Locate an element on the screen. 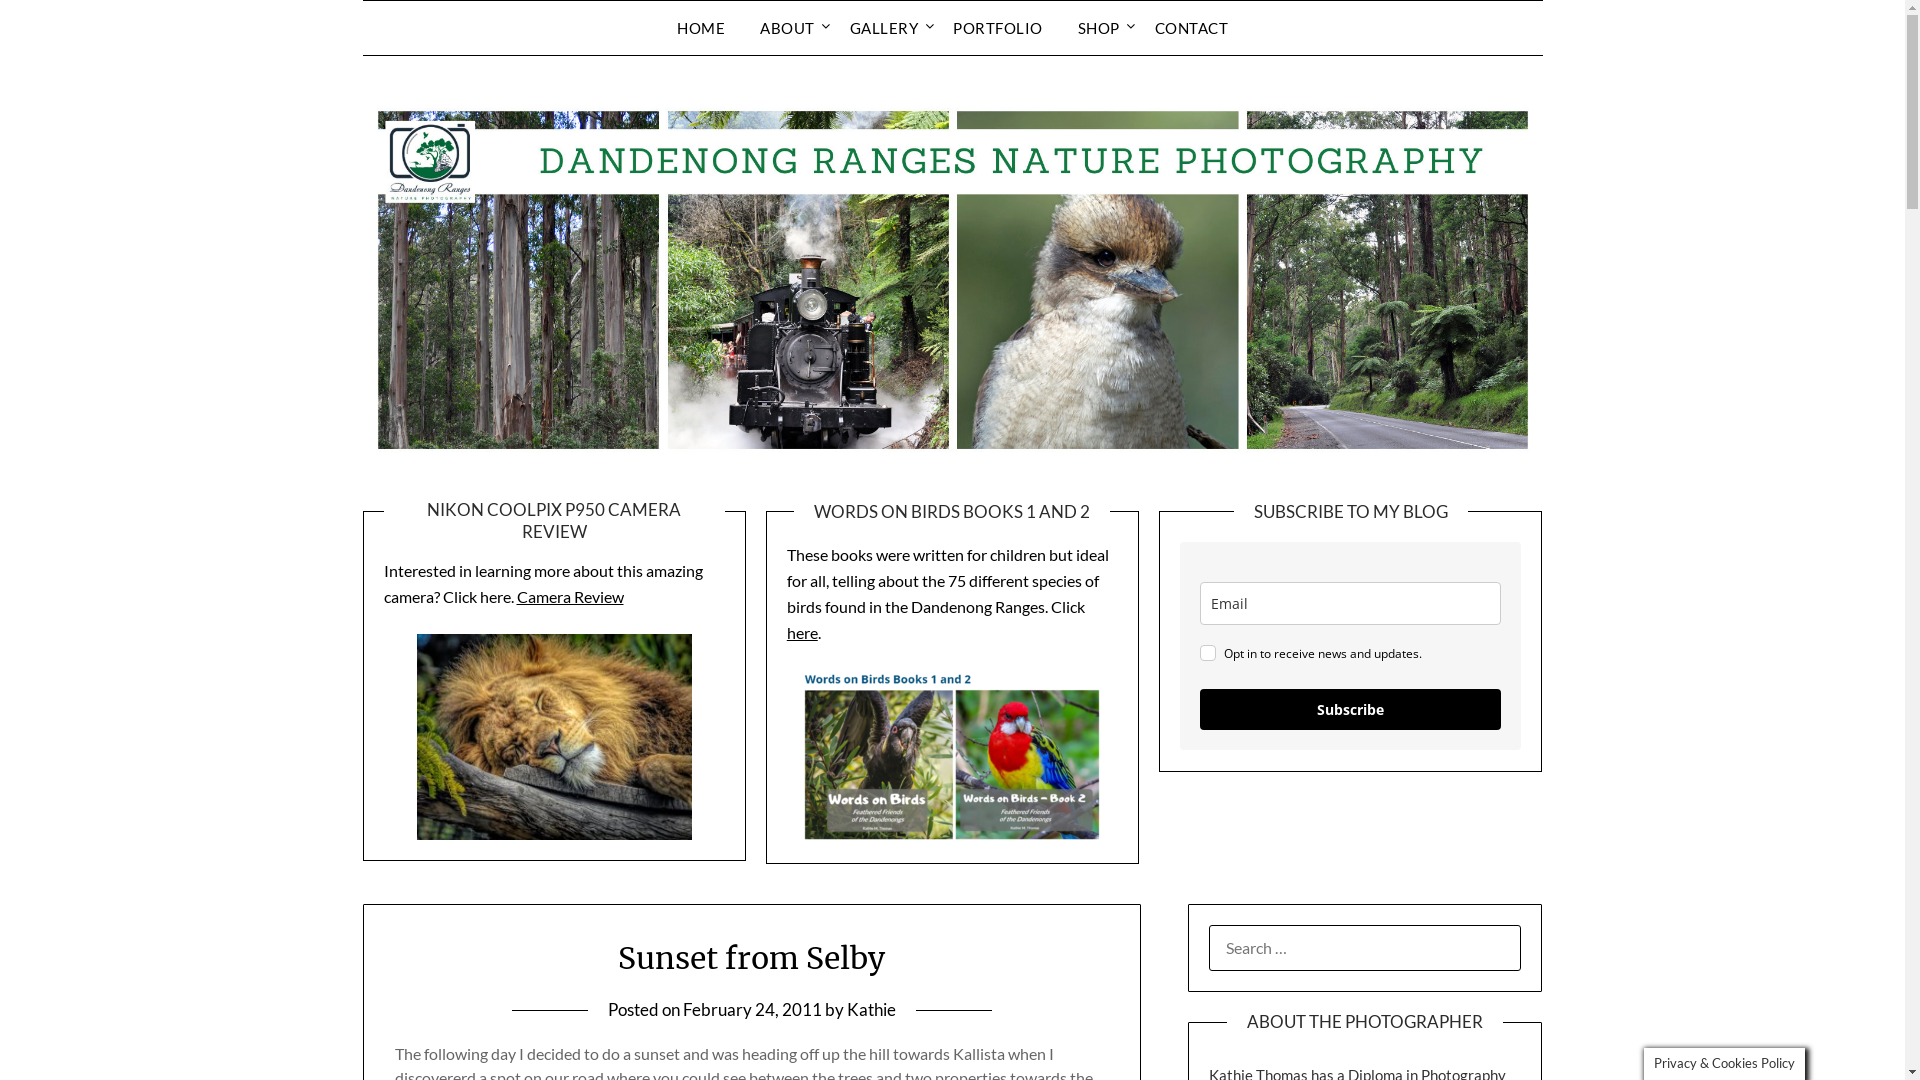 The width and height of the screenshot is (1920, 1080). Kathie is located at coordinates (872, 1010).